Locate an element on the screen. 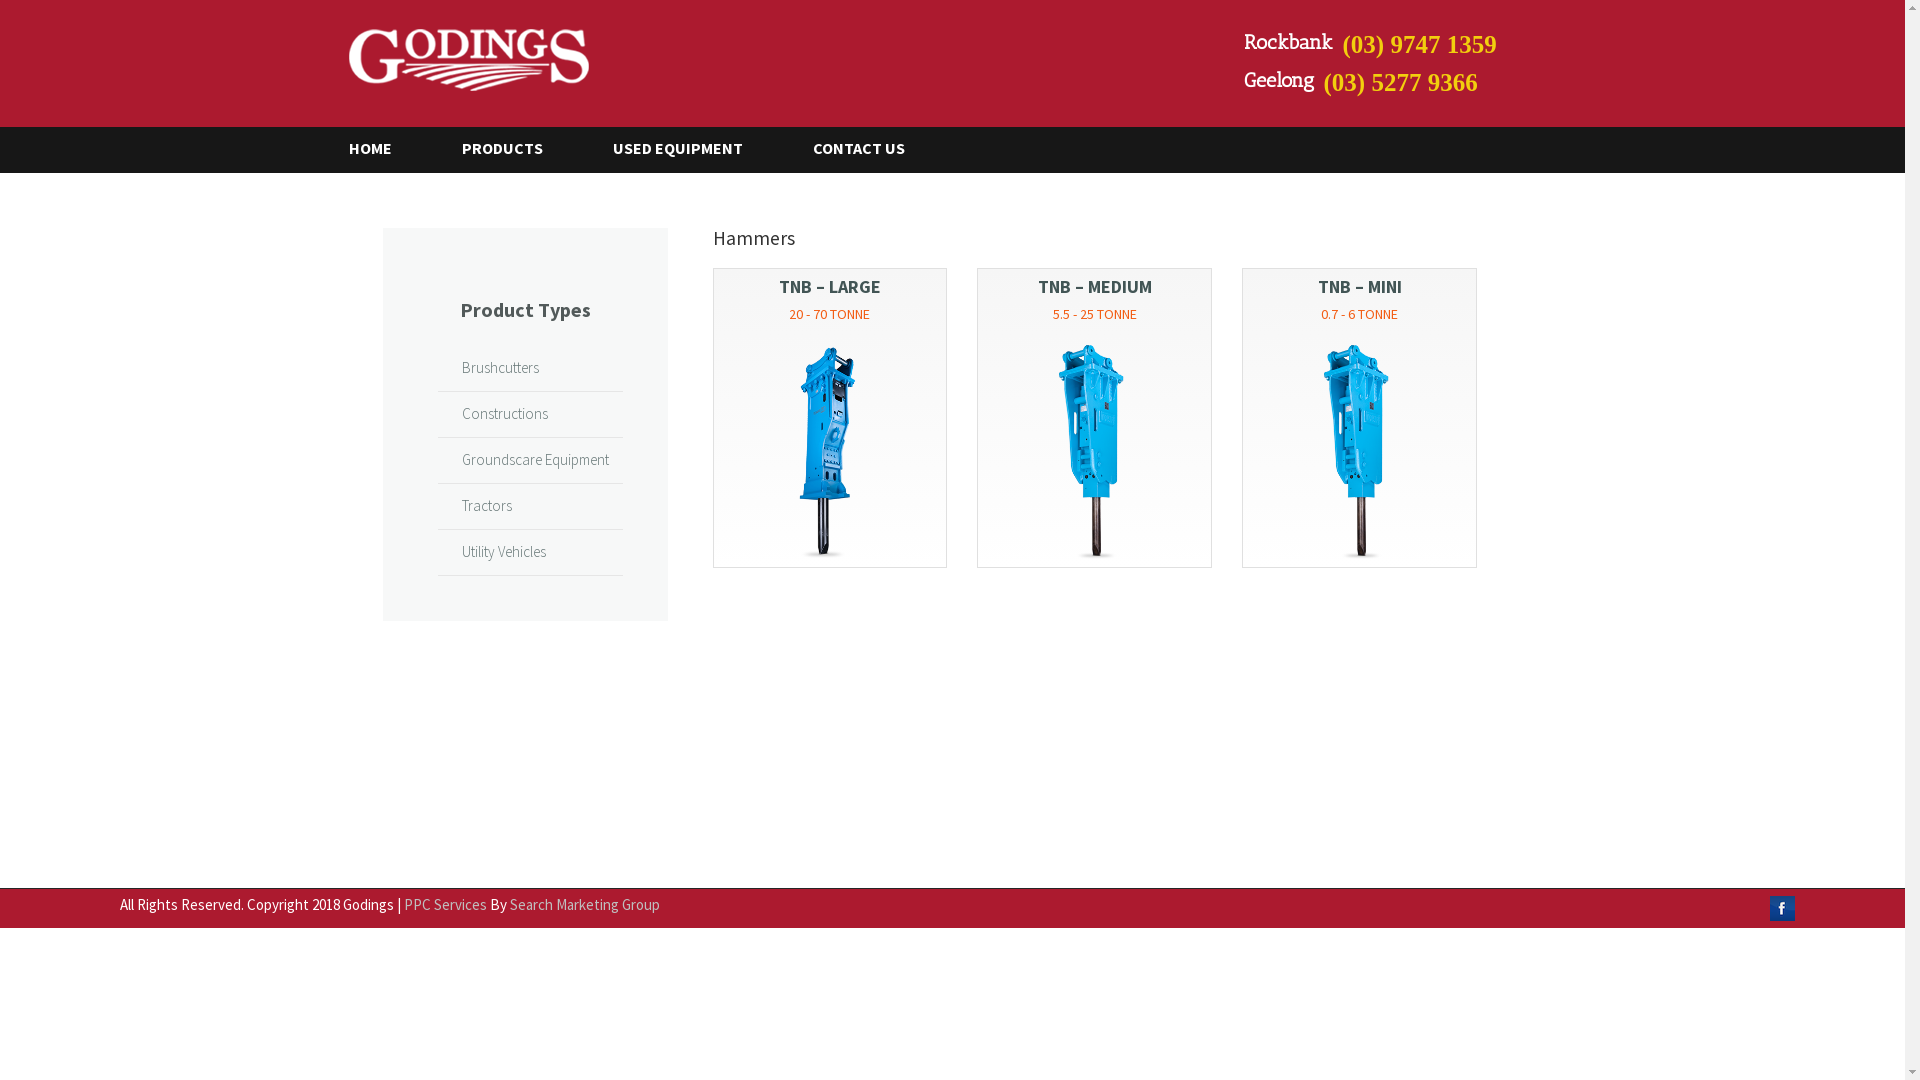 This screenshot has height=1080, width=1920. Brushcutters is located at coordinates (492, 368).